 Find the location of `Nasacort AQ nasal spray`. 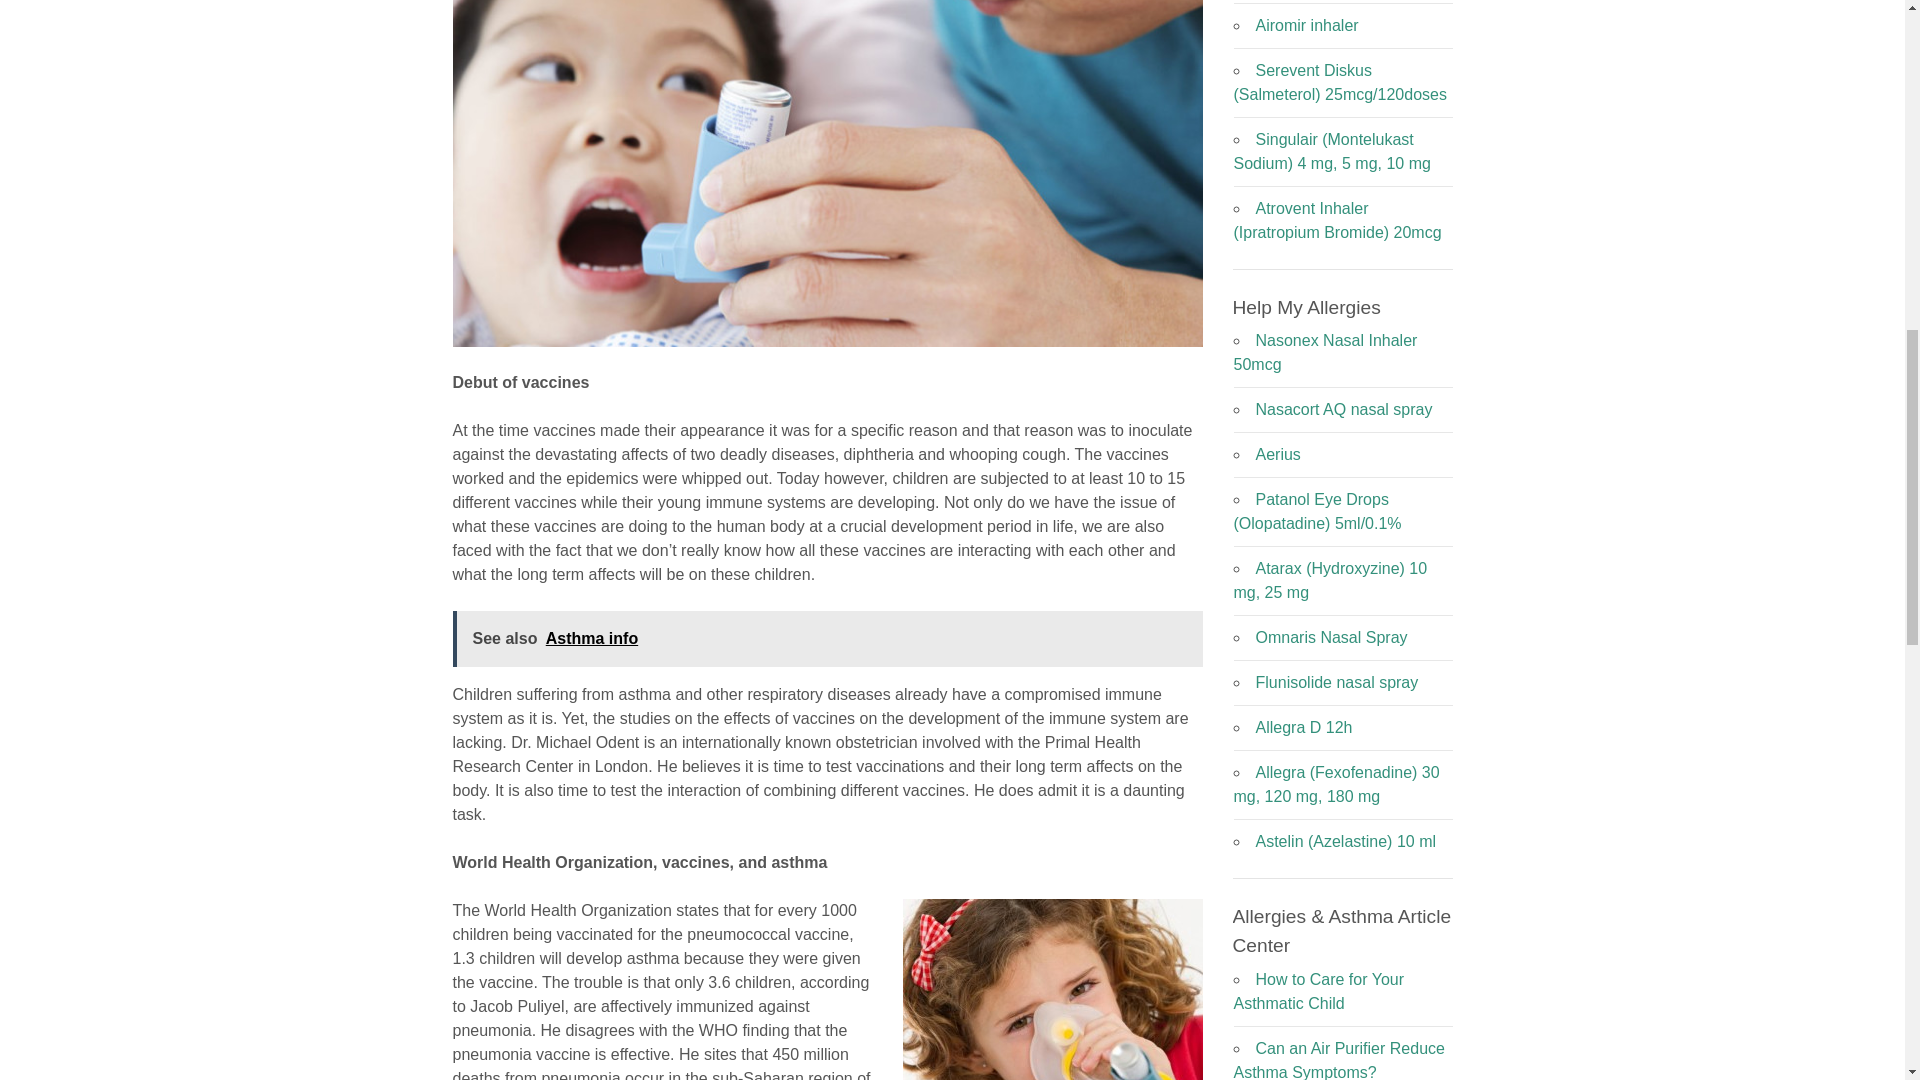

Nasacort AQ nasal spray is located at coordinates (1344, 408).